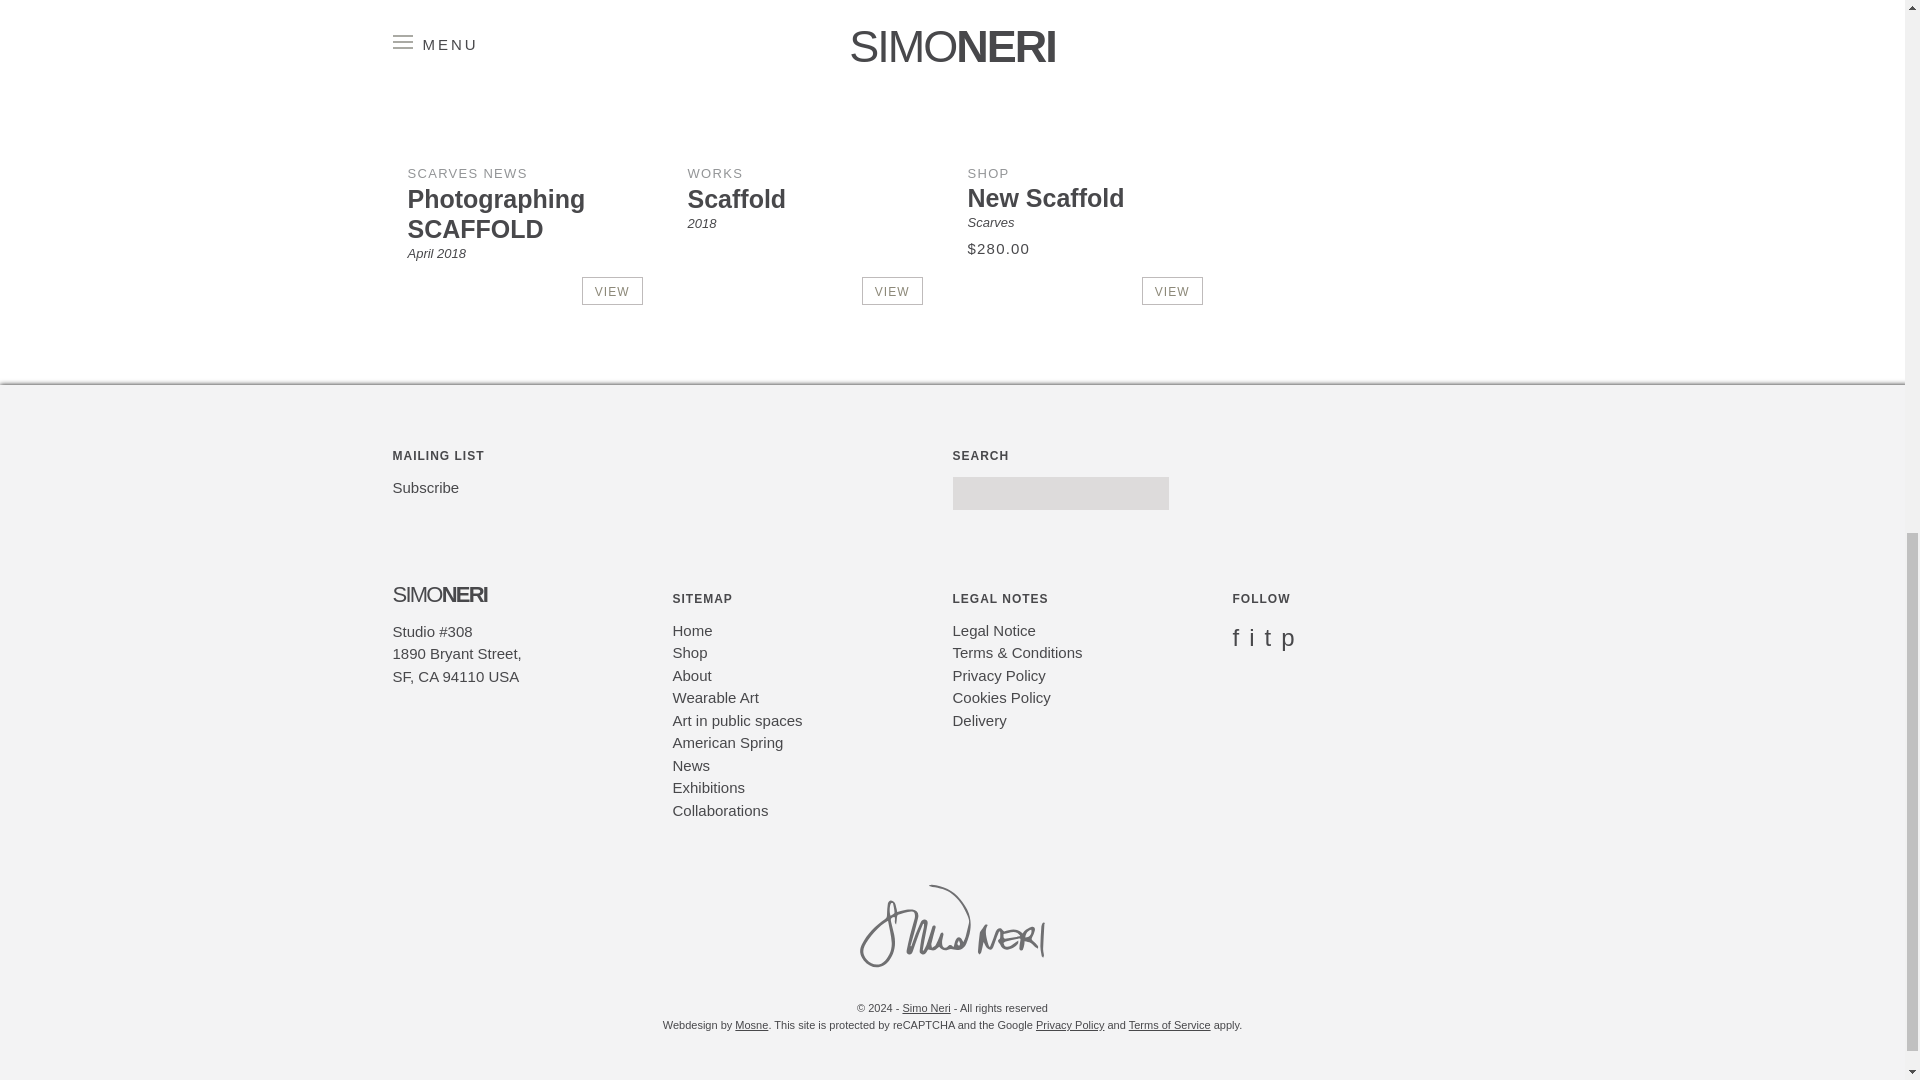 Image resolution: width=1920 pixels, height=1080 pixels. What do you see at coordinates (720, 810) in the screenshot?
I see `Collaborations` at bounding box center [720, 810].